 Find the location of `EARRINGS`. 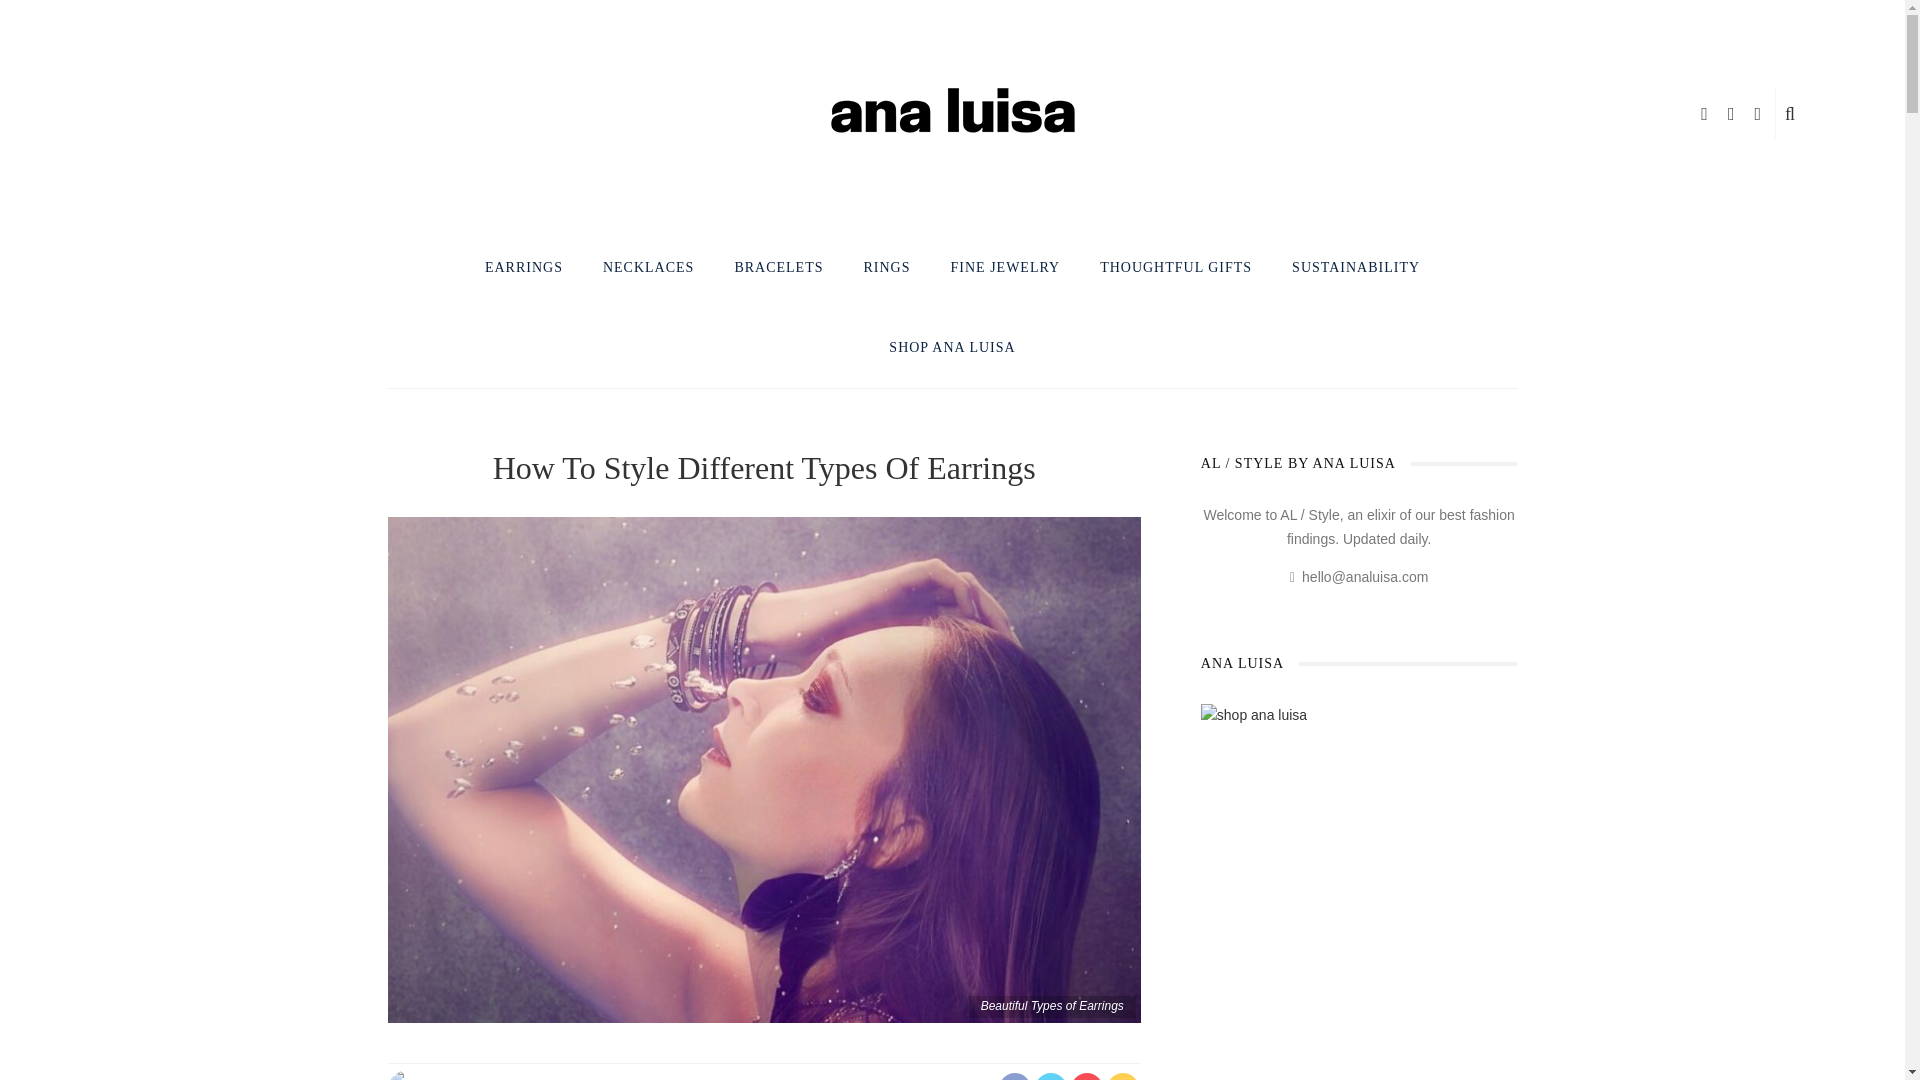

EARRINGS is located at coordinates (524, 268).